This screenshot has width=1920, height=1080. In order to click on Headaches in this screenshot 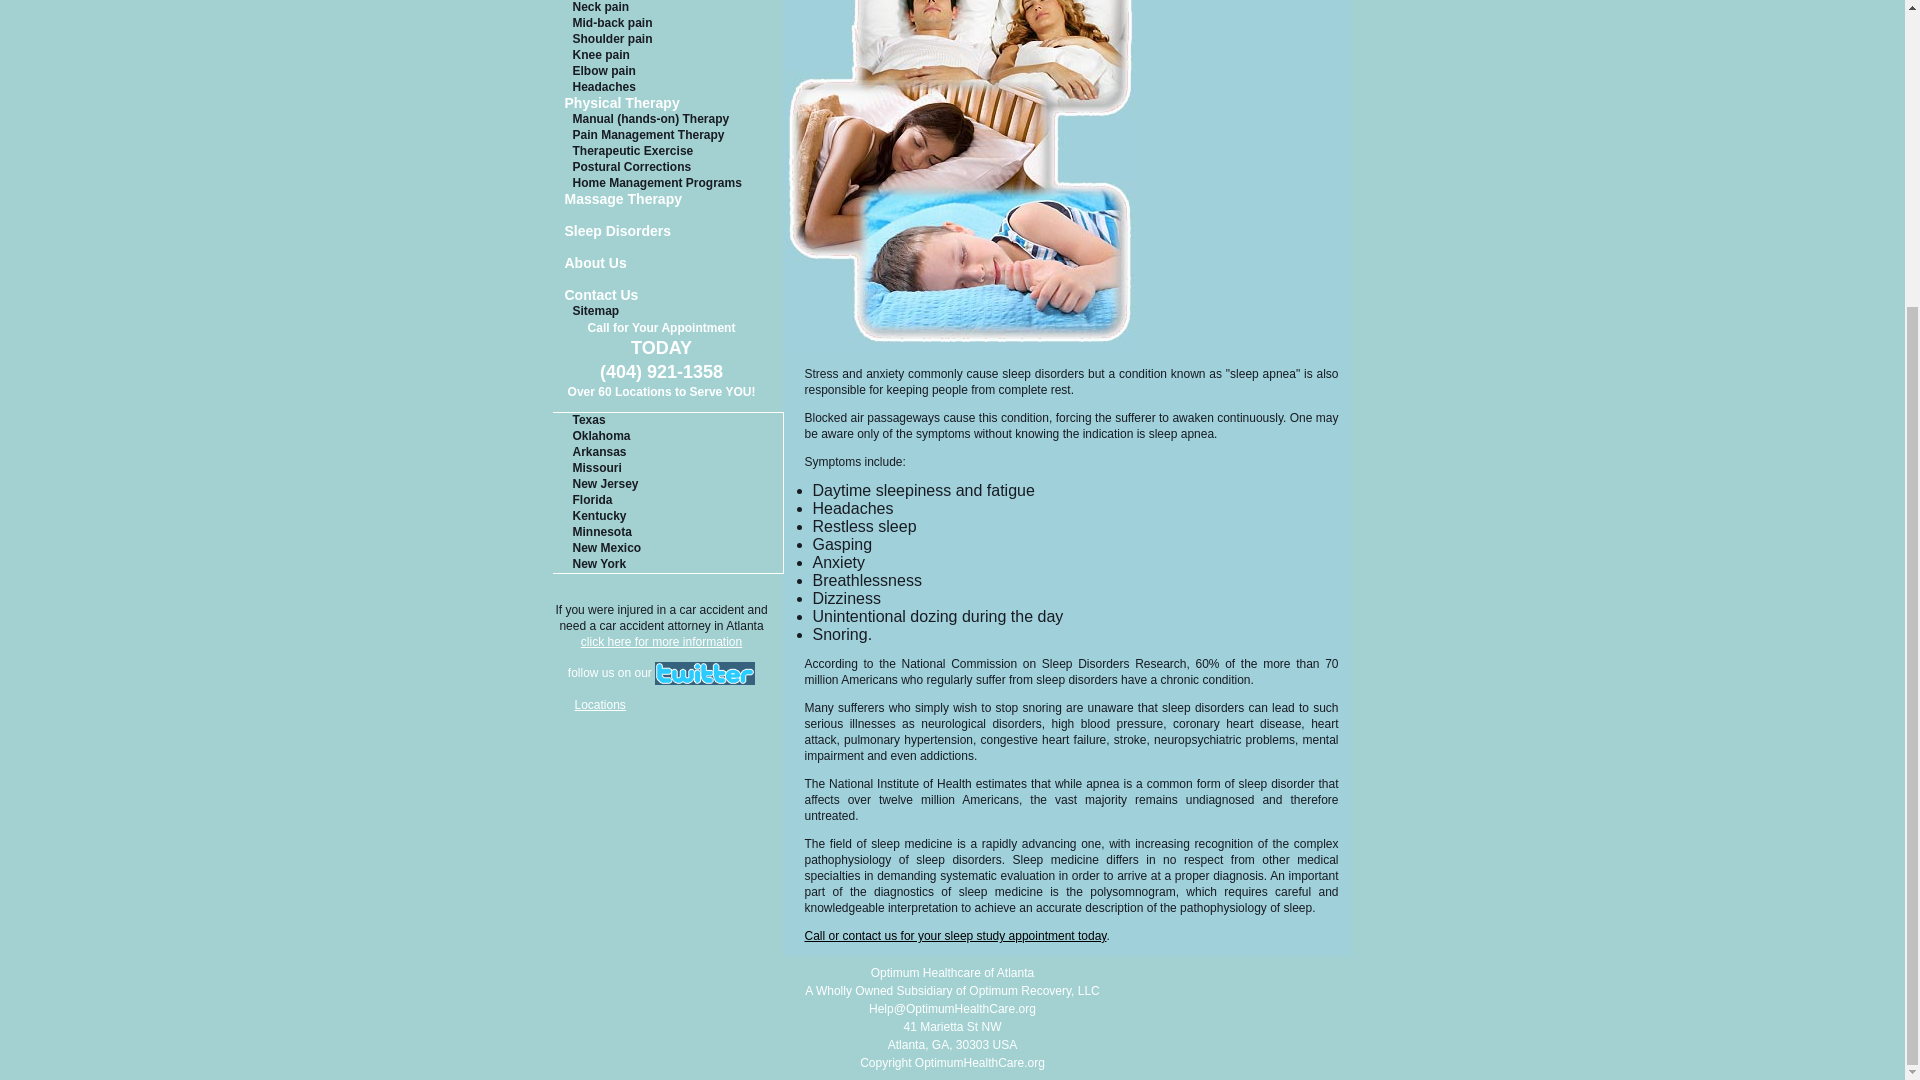, I will do `click(668, 88)`.